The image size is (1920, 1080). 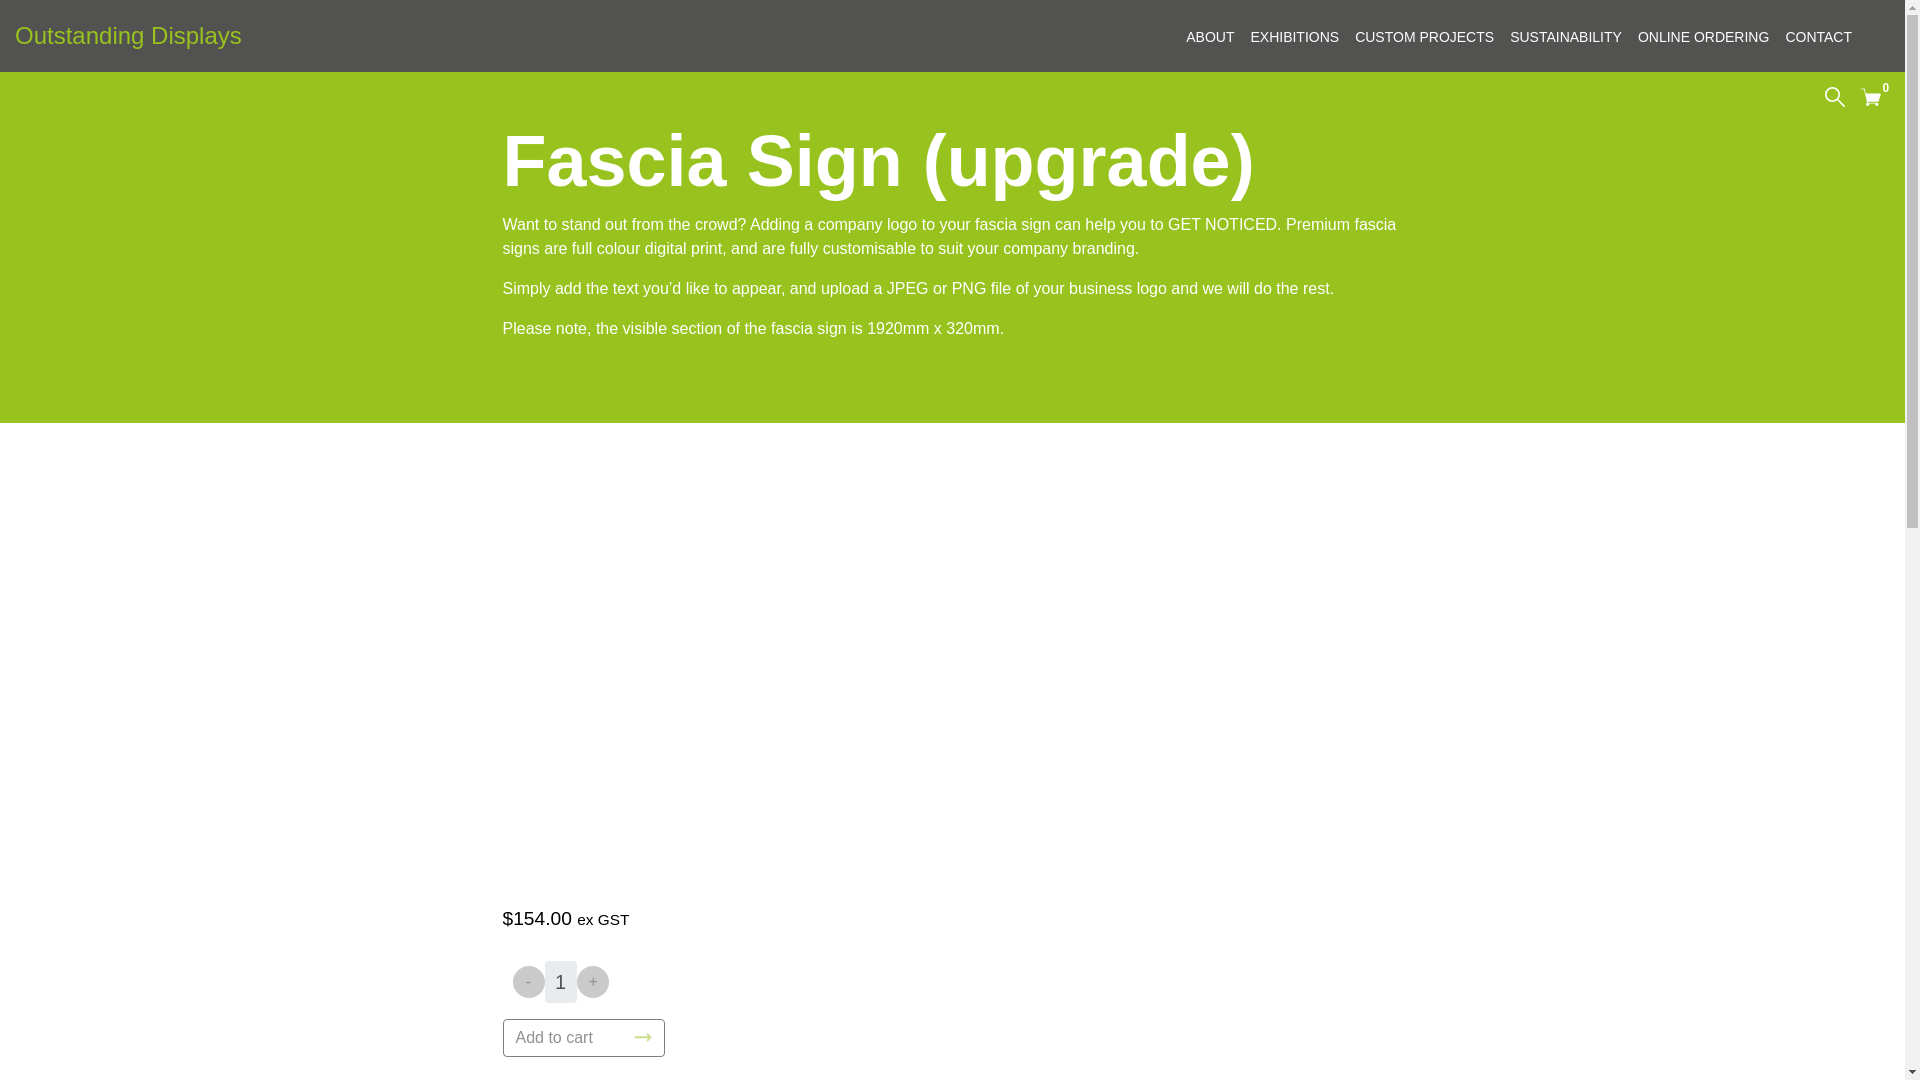 What do you see at coordinates (1294, 38) in the screenshot?
I see `EXHIBITIONS` at bounding box center [1294, 38].